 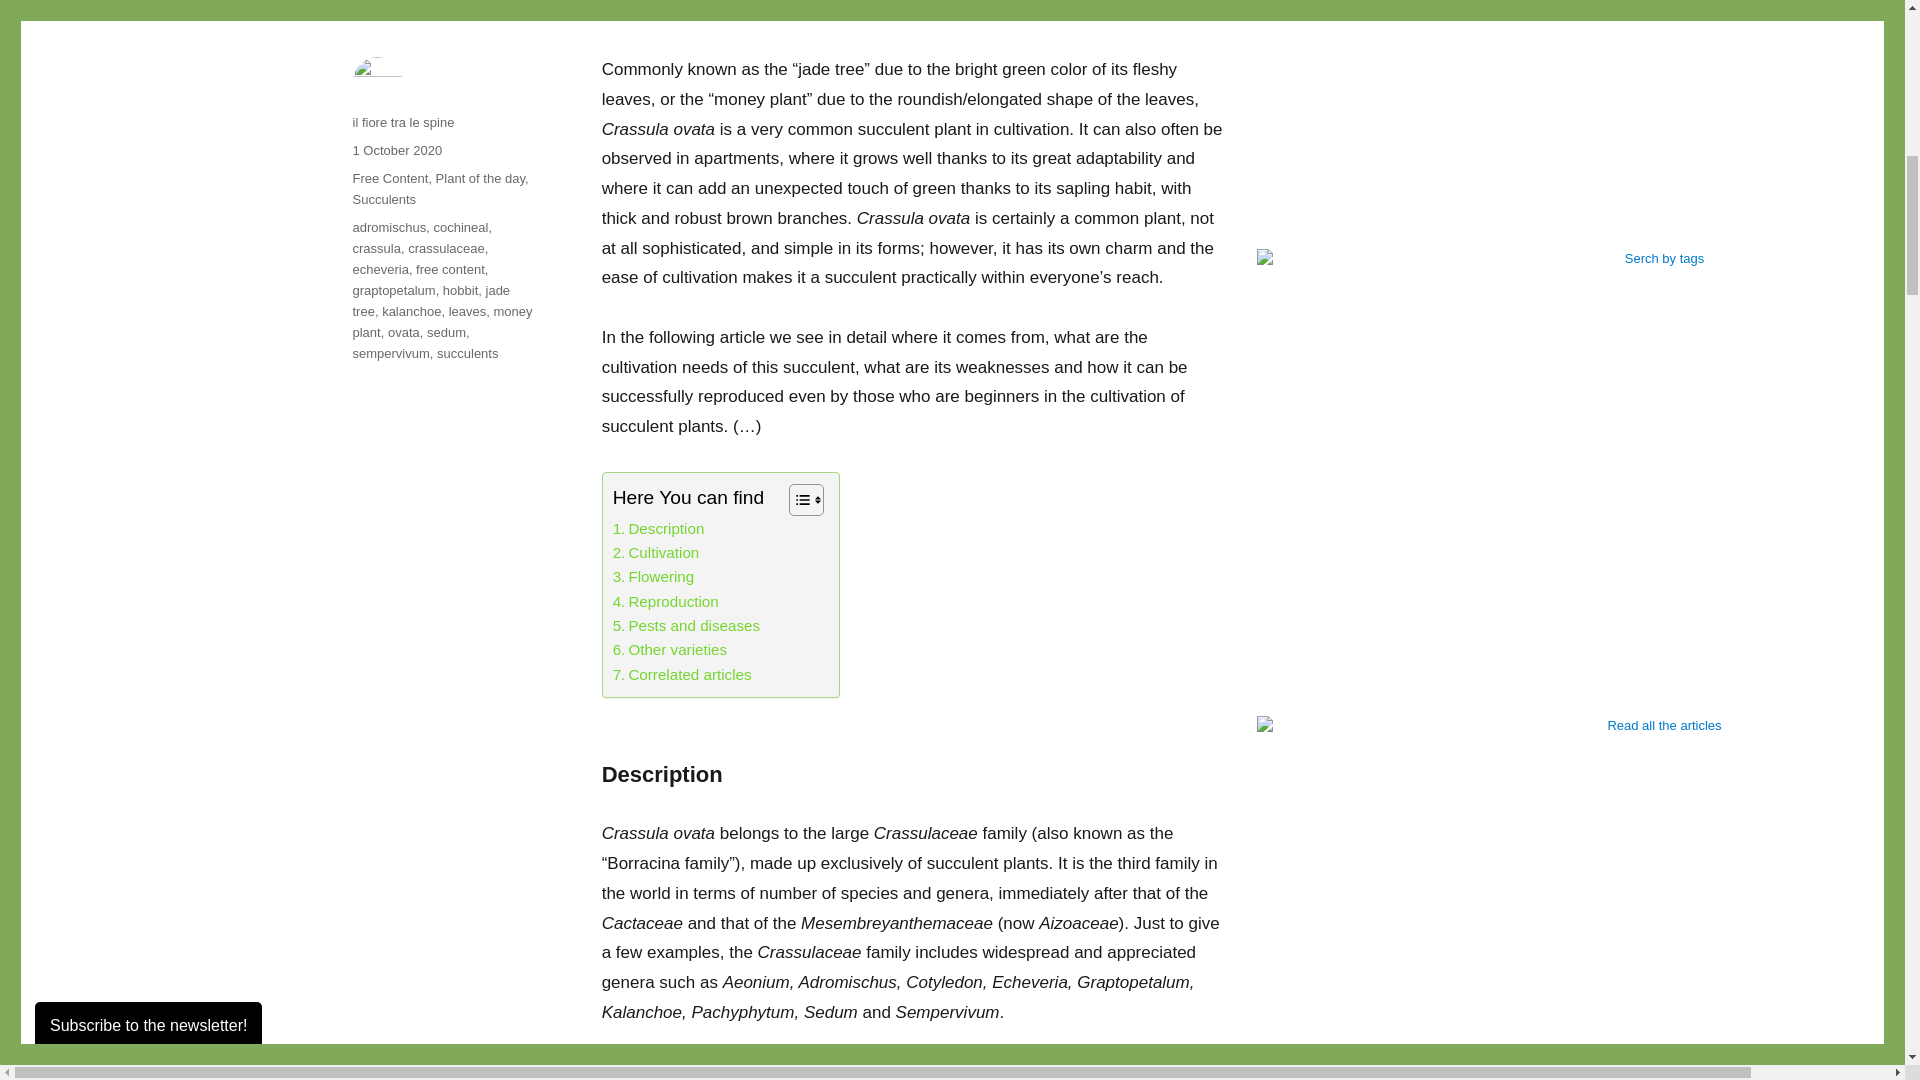 I want to click on Description, so click(x=658, y=529).